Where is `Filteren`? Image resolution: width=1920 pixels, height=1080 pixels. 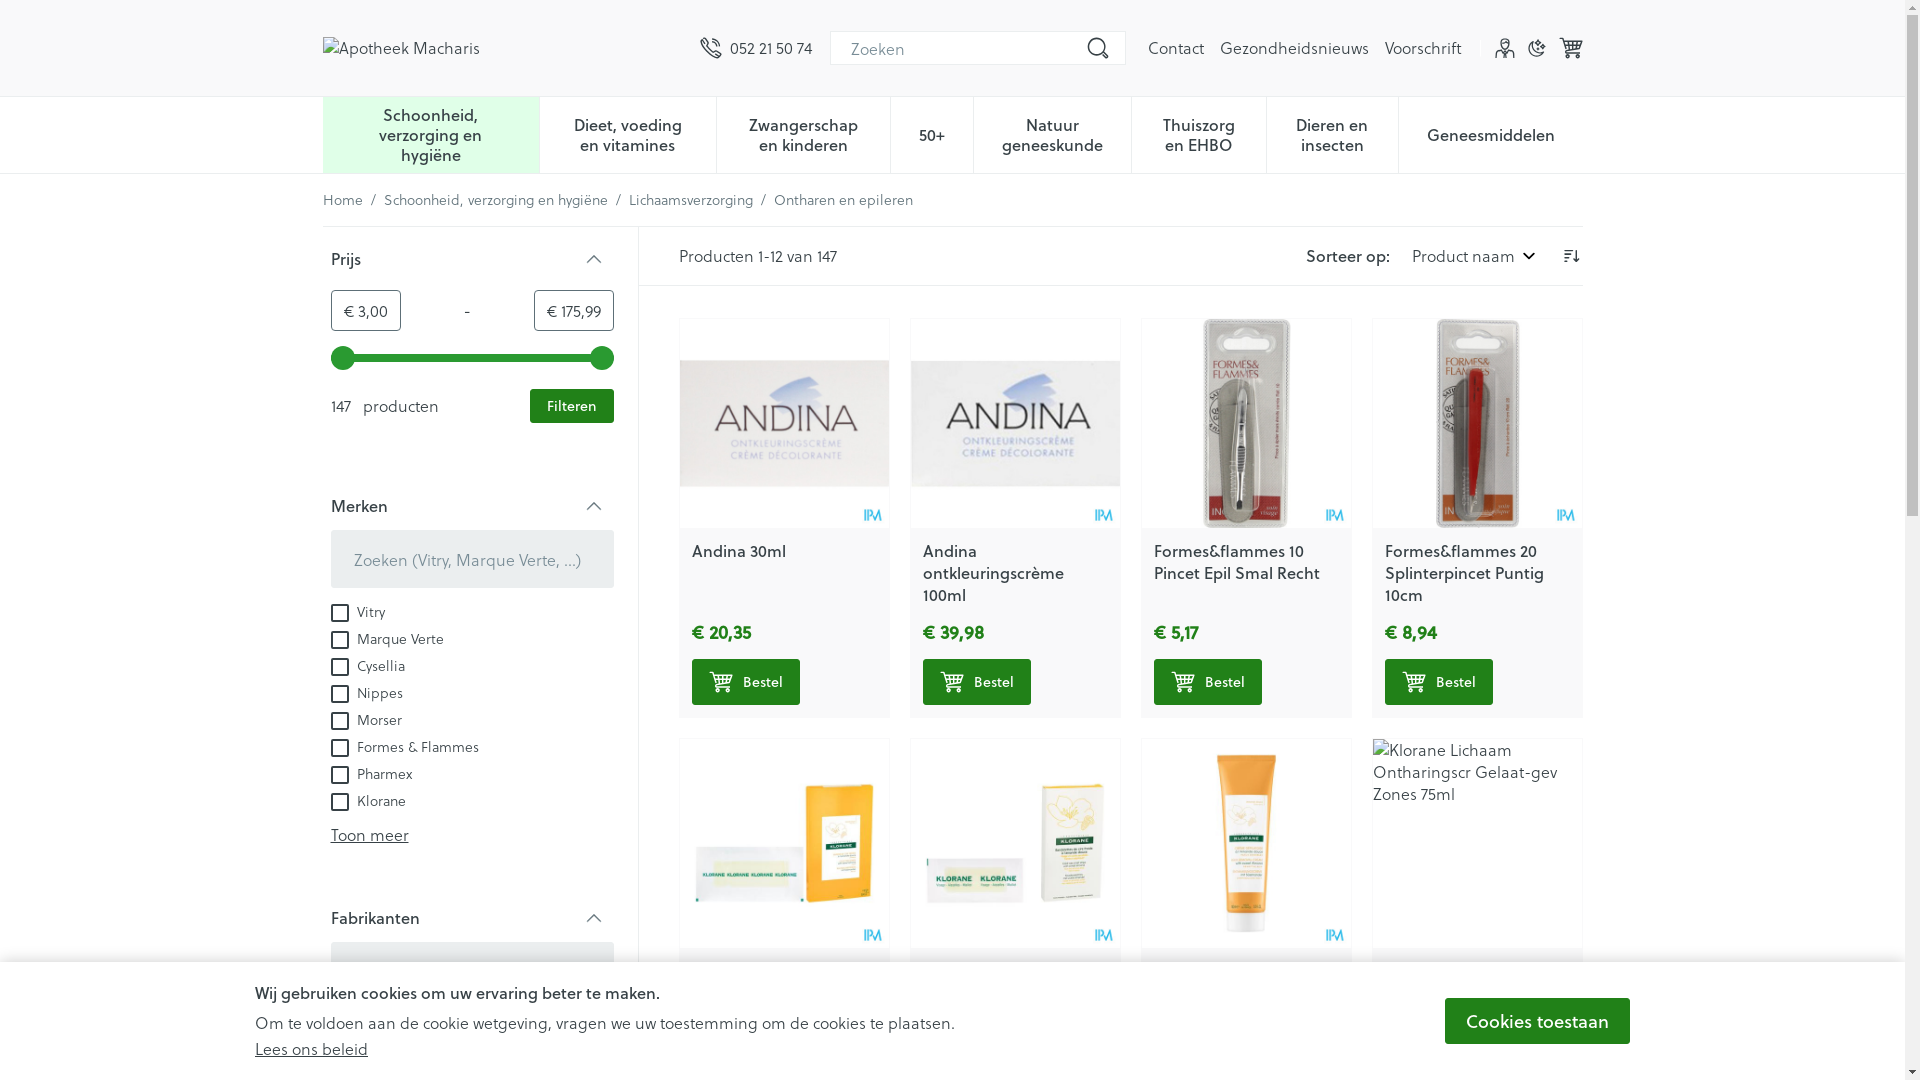
Filteren is located at coordinates (572, 406).